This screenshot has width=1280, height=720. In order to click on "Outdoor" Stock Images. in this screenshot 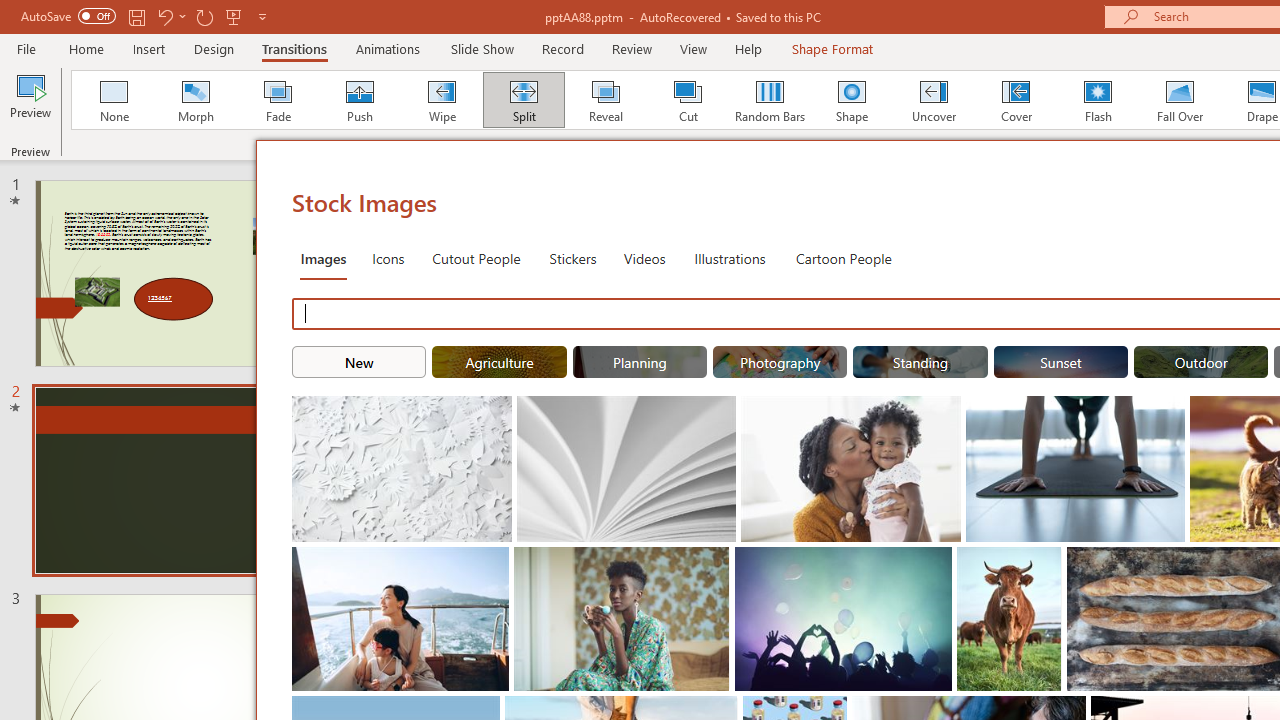, I will do `click(1201, 362)`.